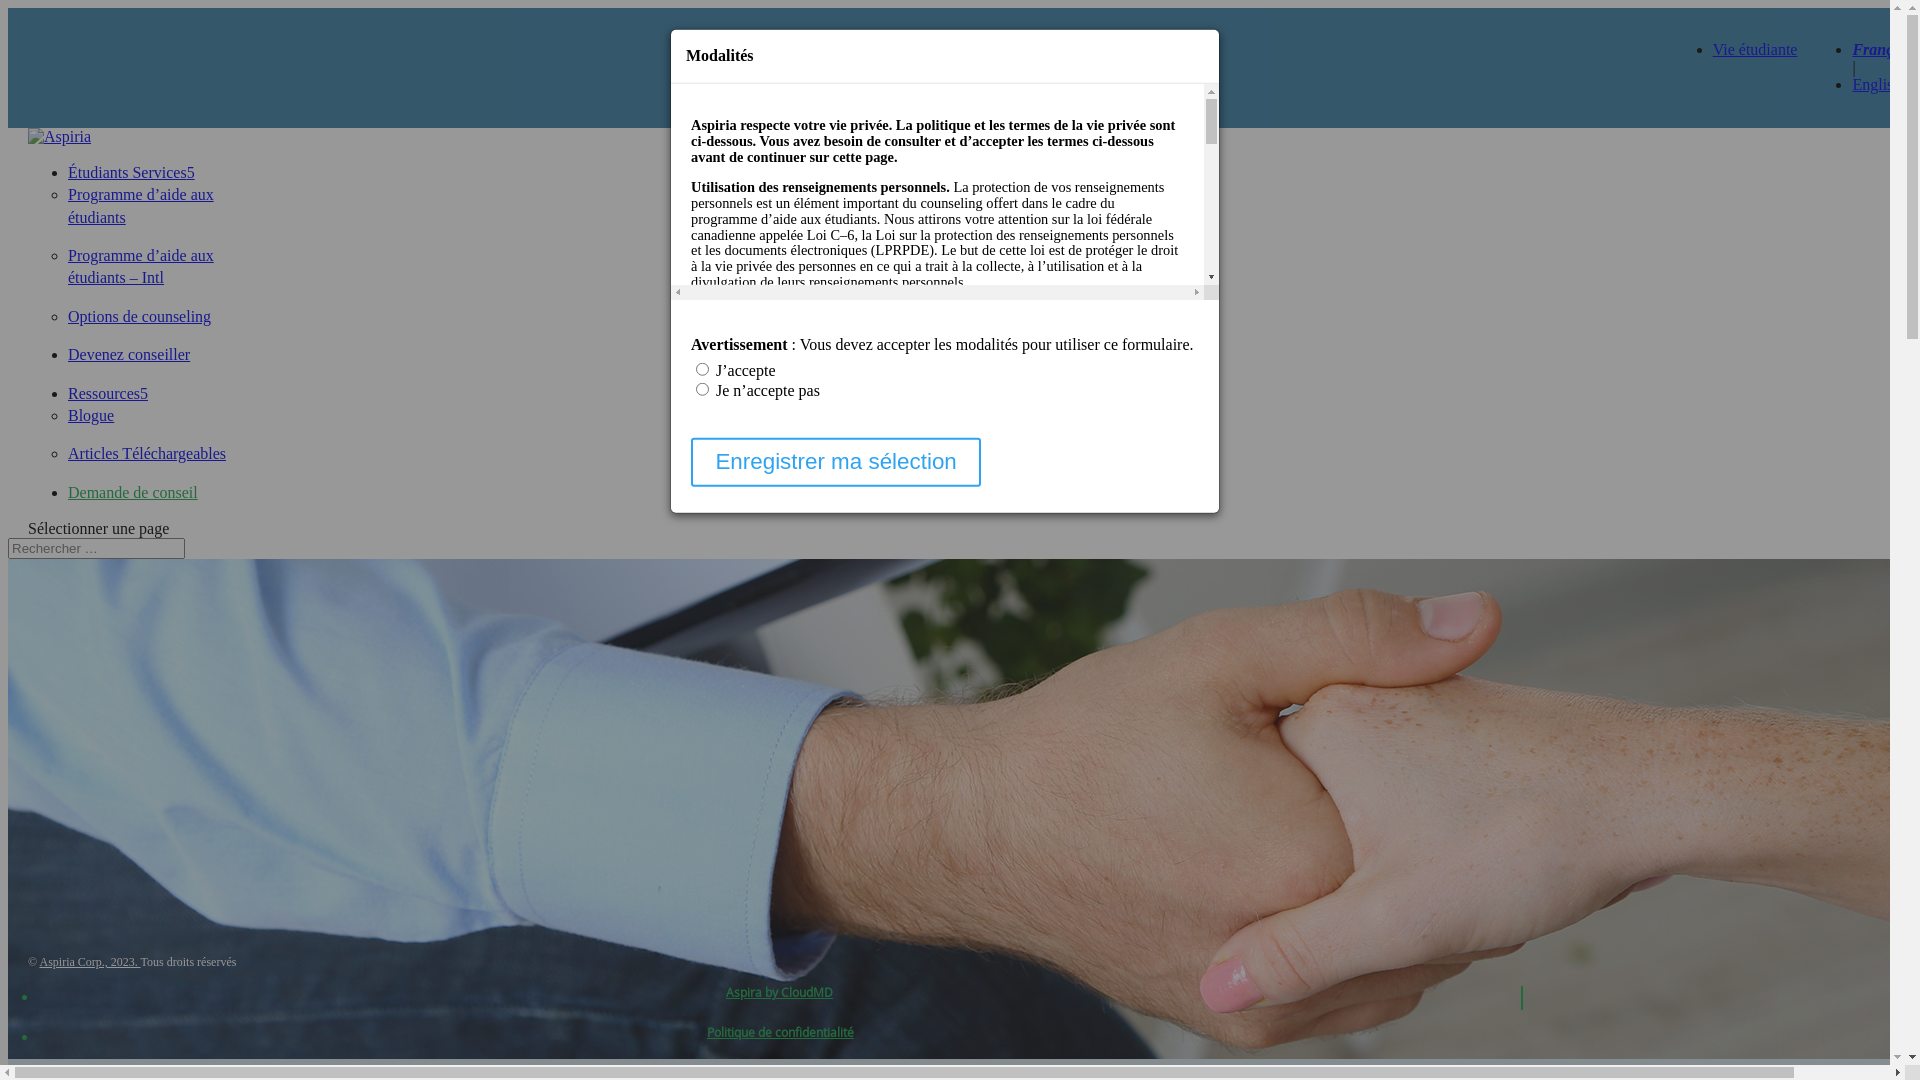 This screenshot has width=1920, height=1080. I want to click on Devenez conseiller, so click(129, 354).